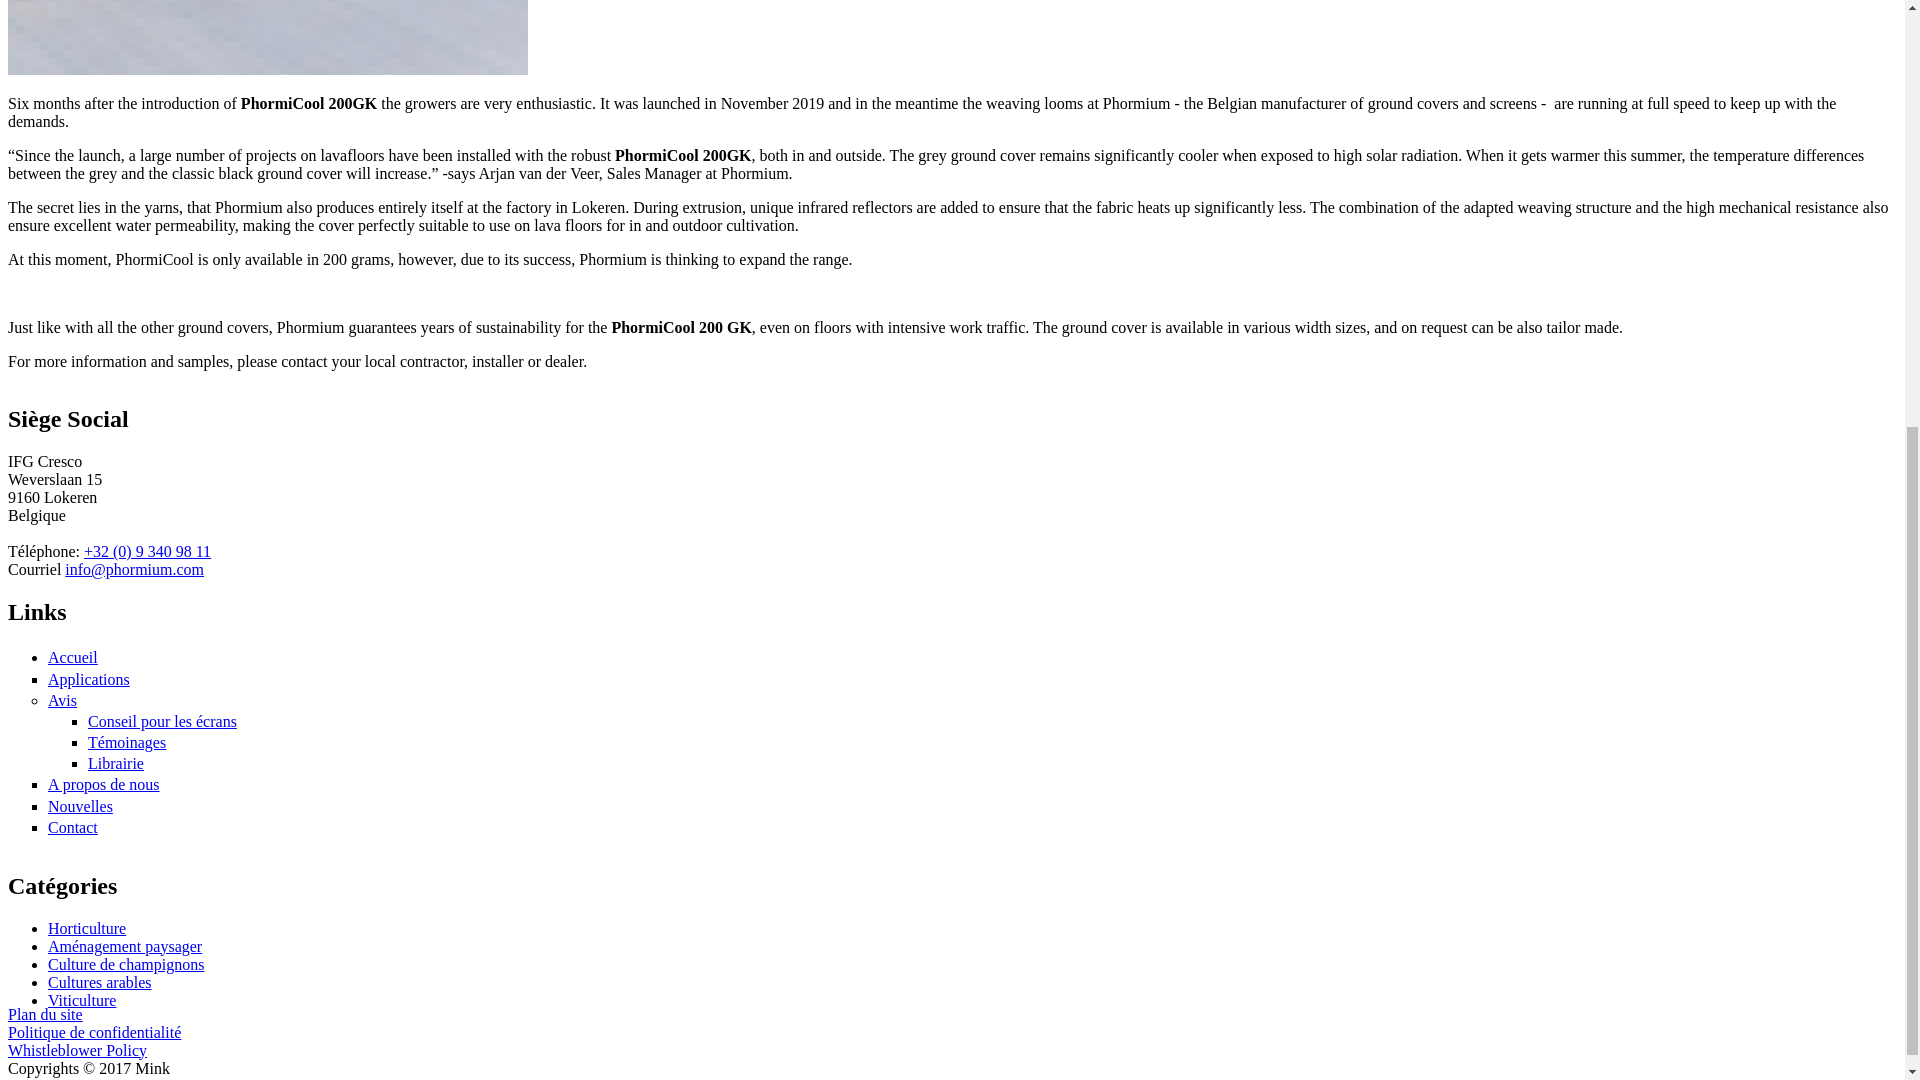 The image size is (1920, 1080). I want to click on Horticulture, so click(87, 928).